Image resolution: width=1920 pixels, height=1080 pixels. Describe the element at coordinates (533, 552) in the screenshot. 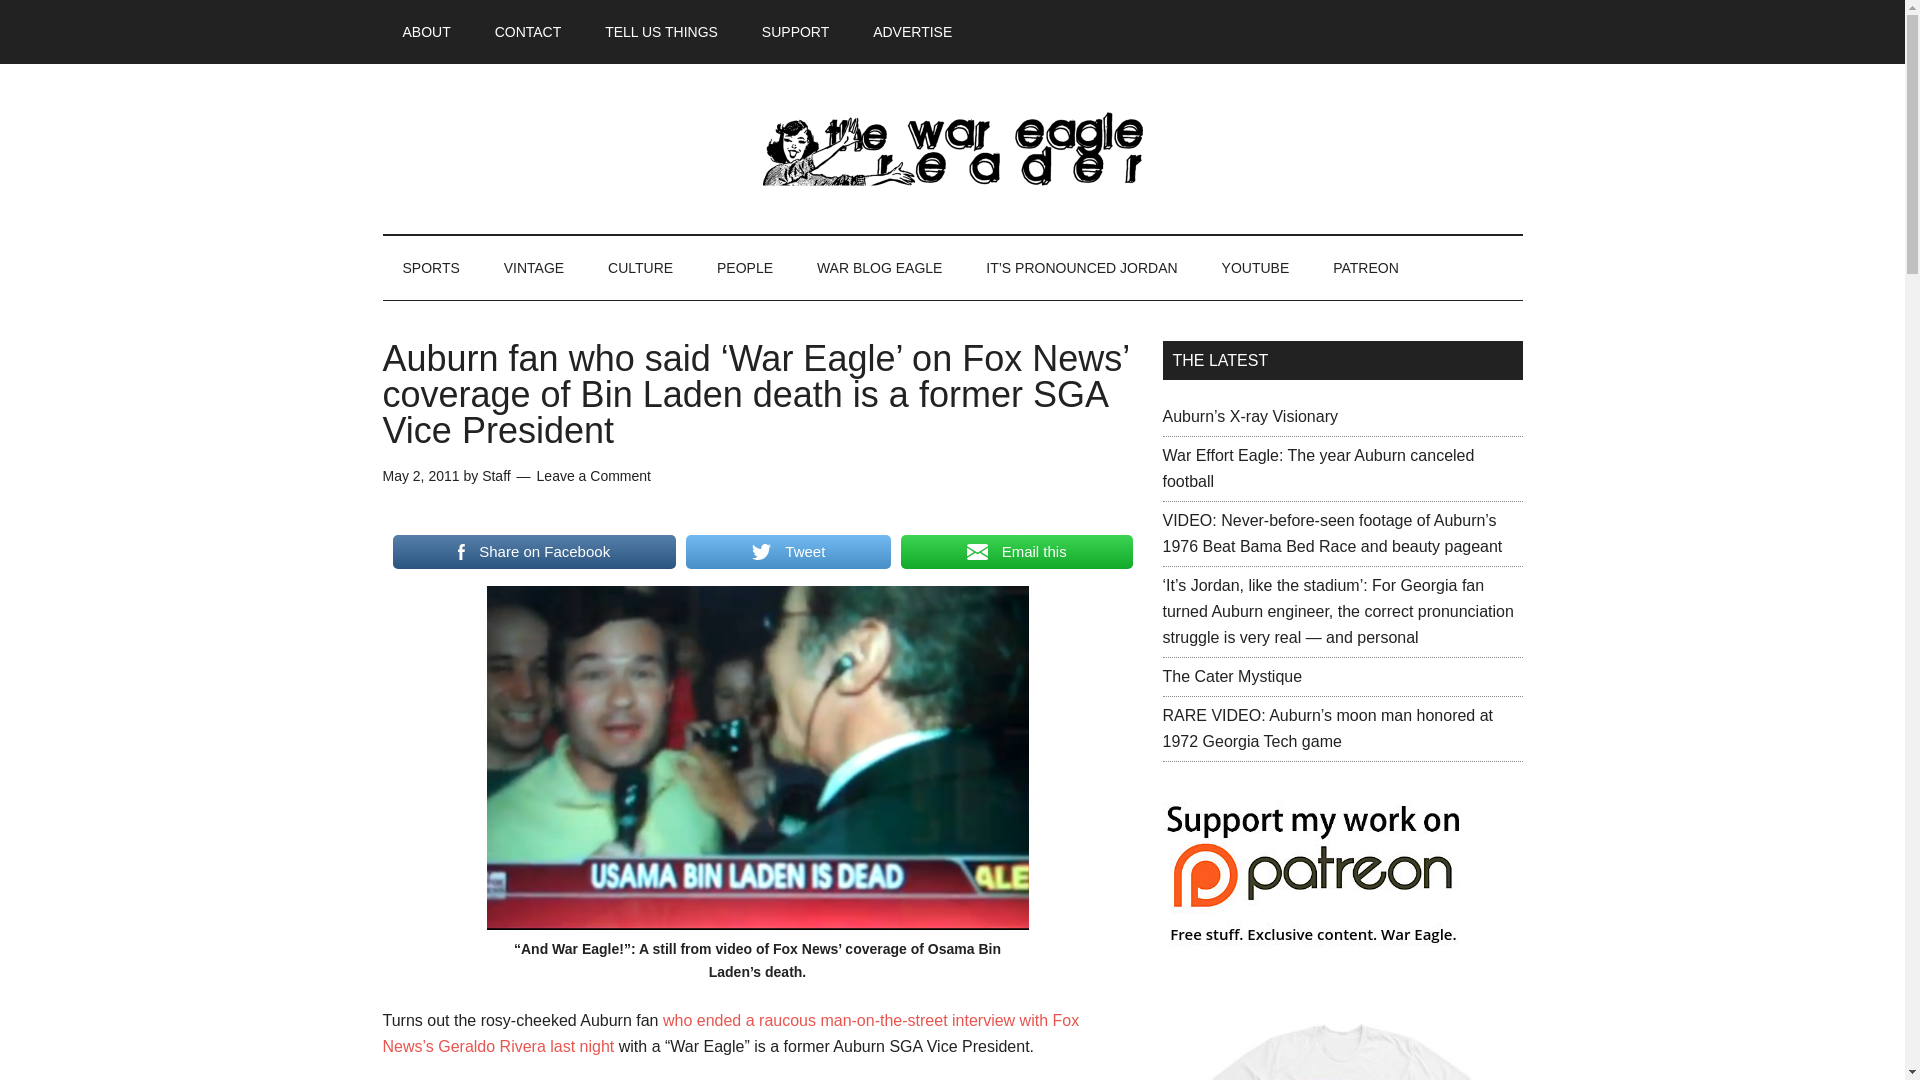

I see `Share on Facebook` at that location.